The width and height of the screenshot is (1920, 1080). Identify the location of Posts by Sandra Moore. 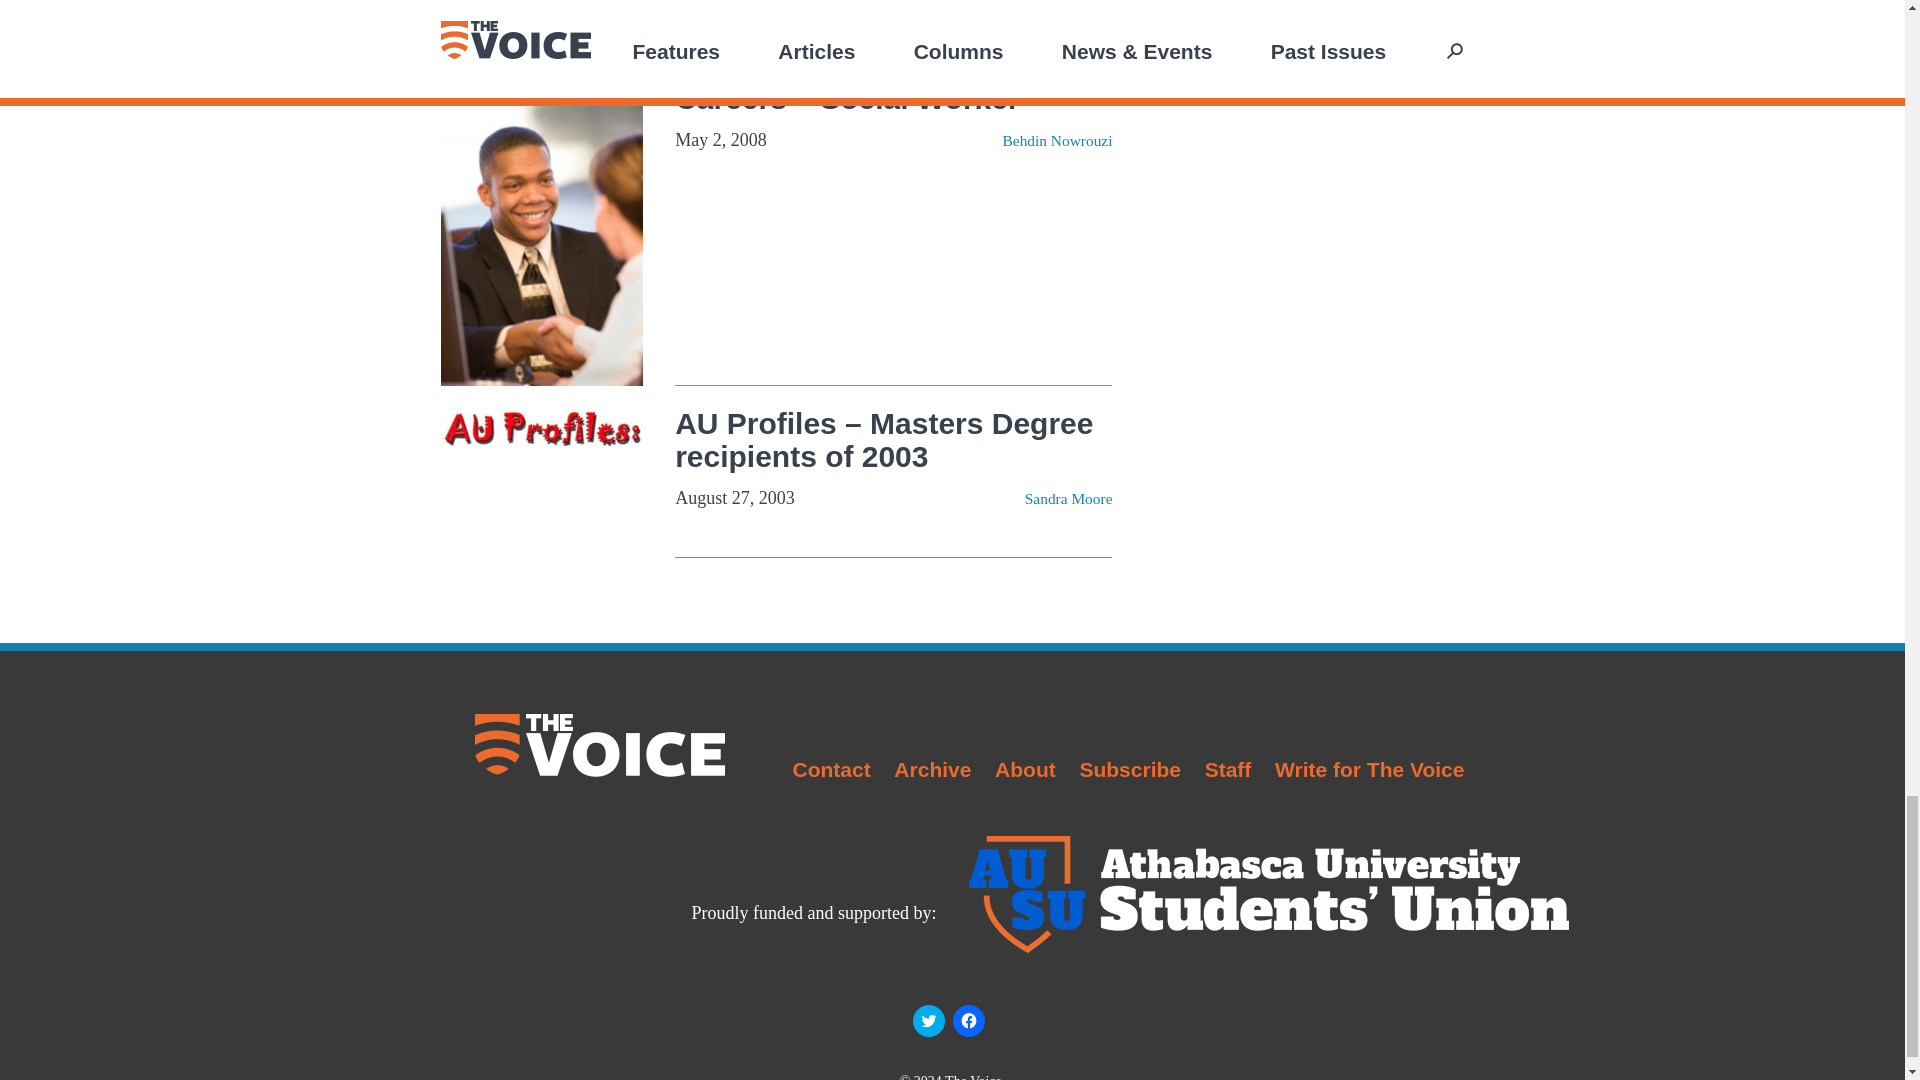
(1069, 498).